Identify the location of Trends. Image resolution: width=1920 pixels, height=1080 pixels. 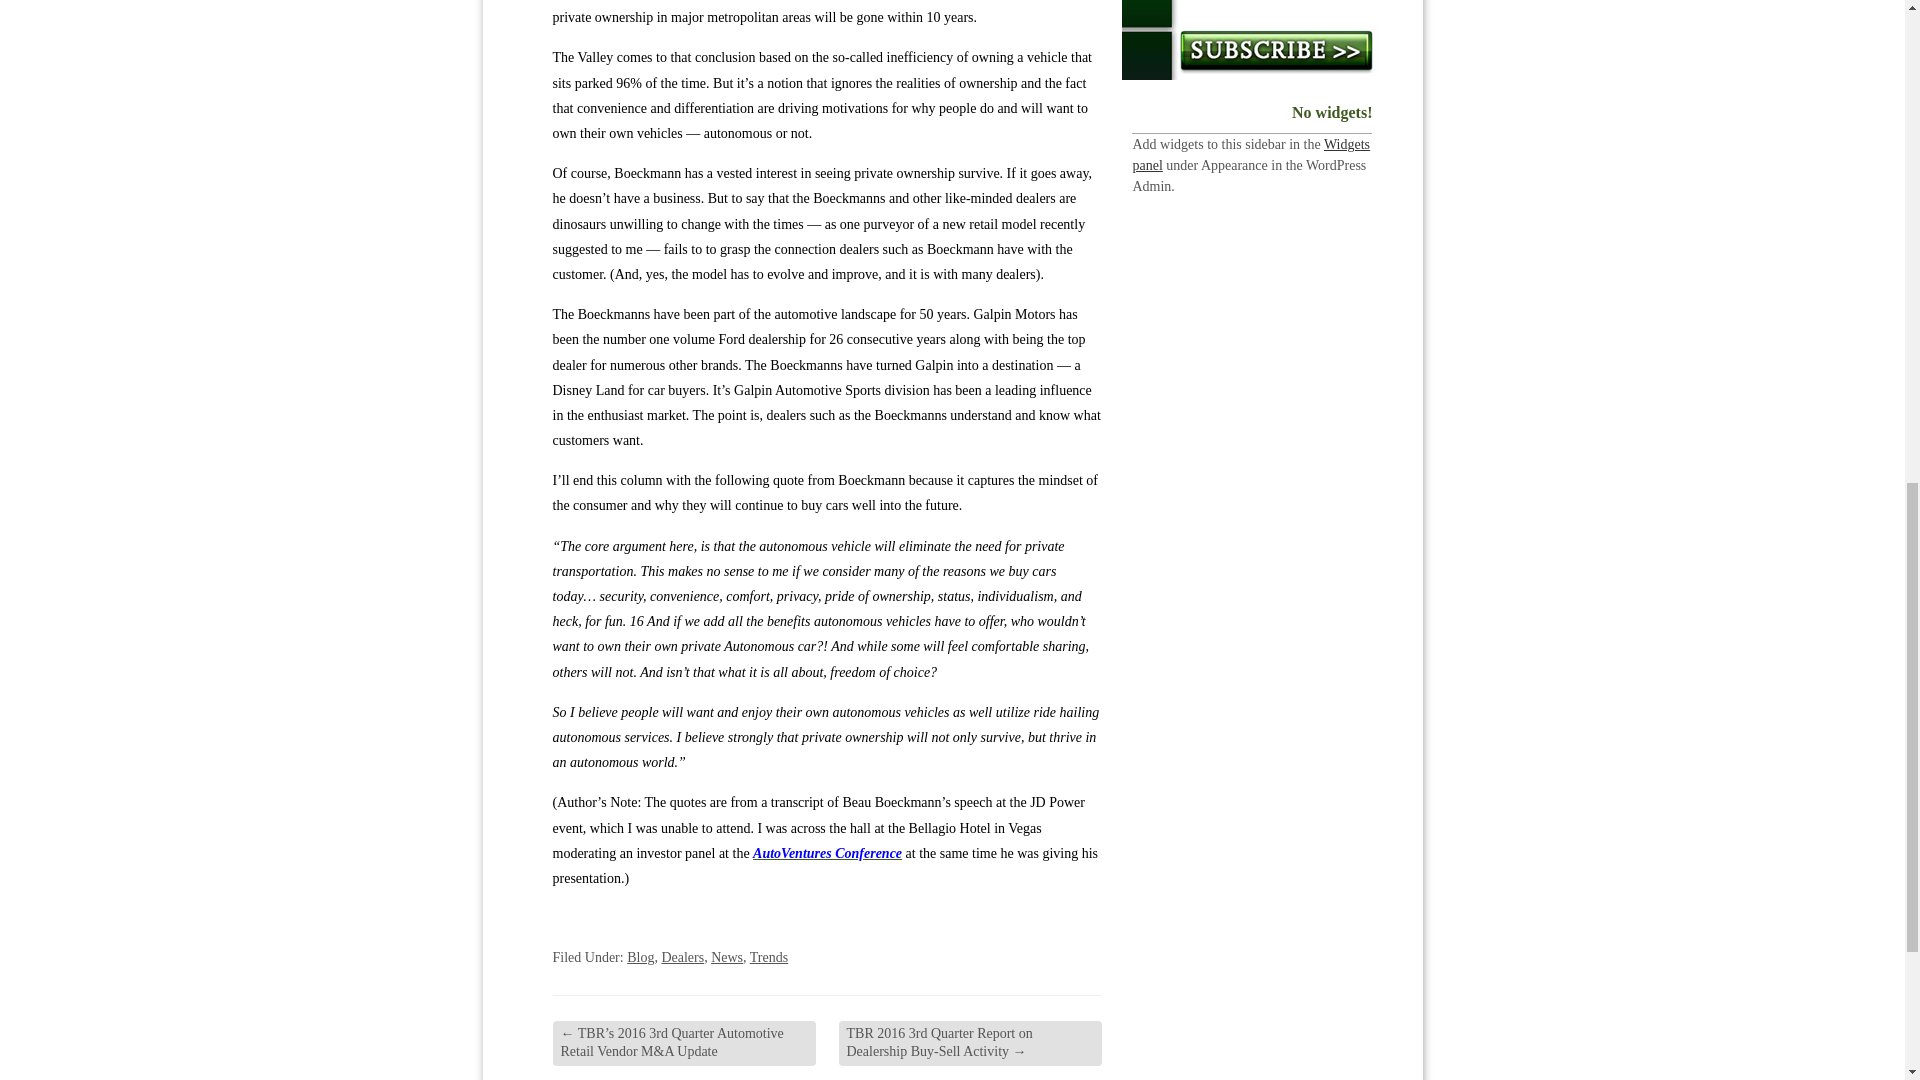
(768, 958).